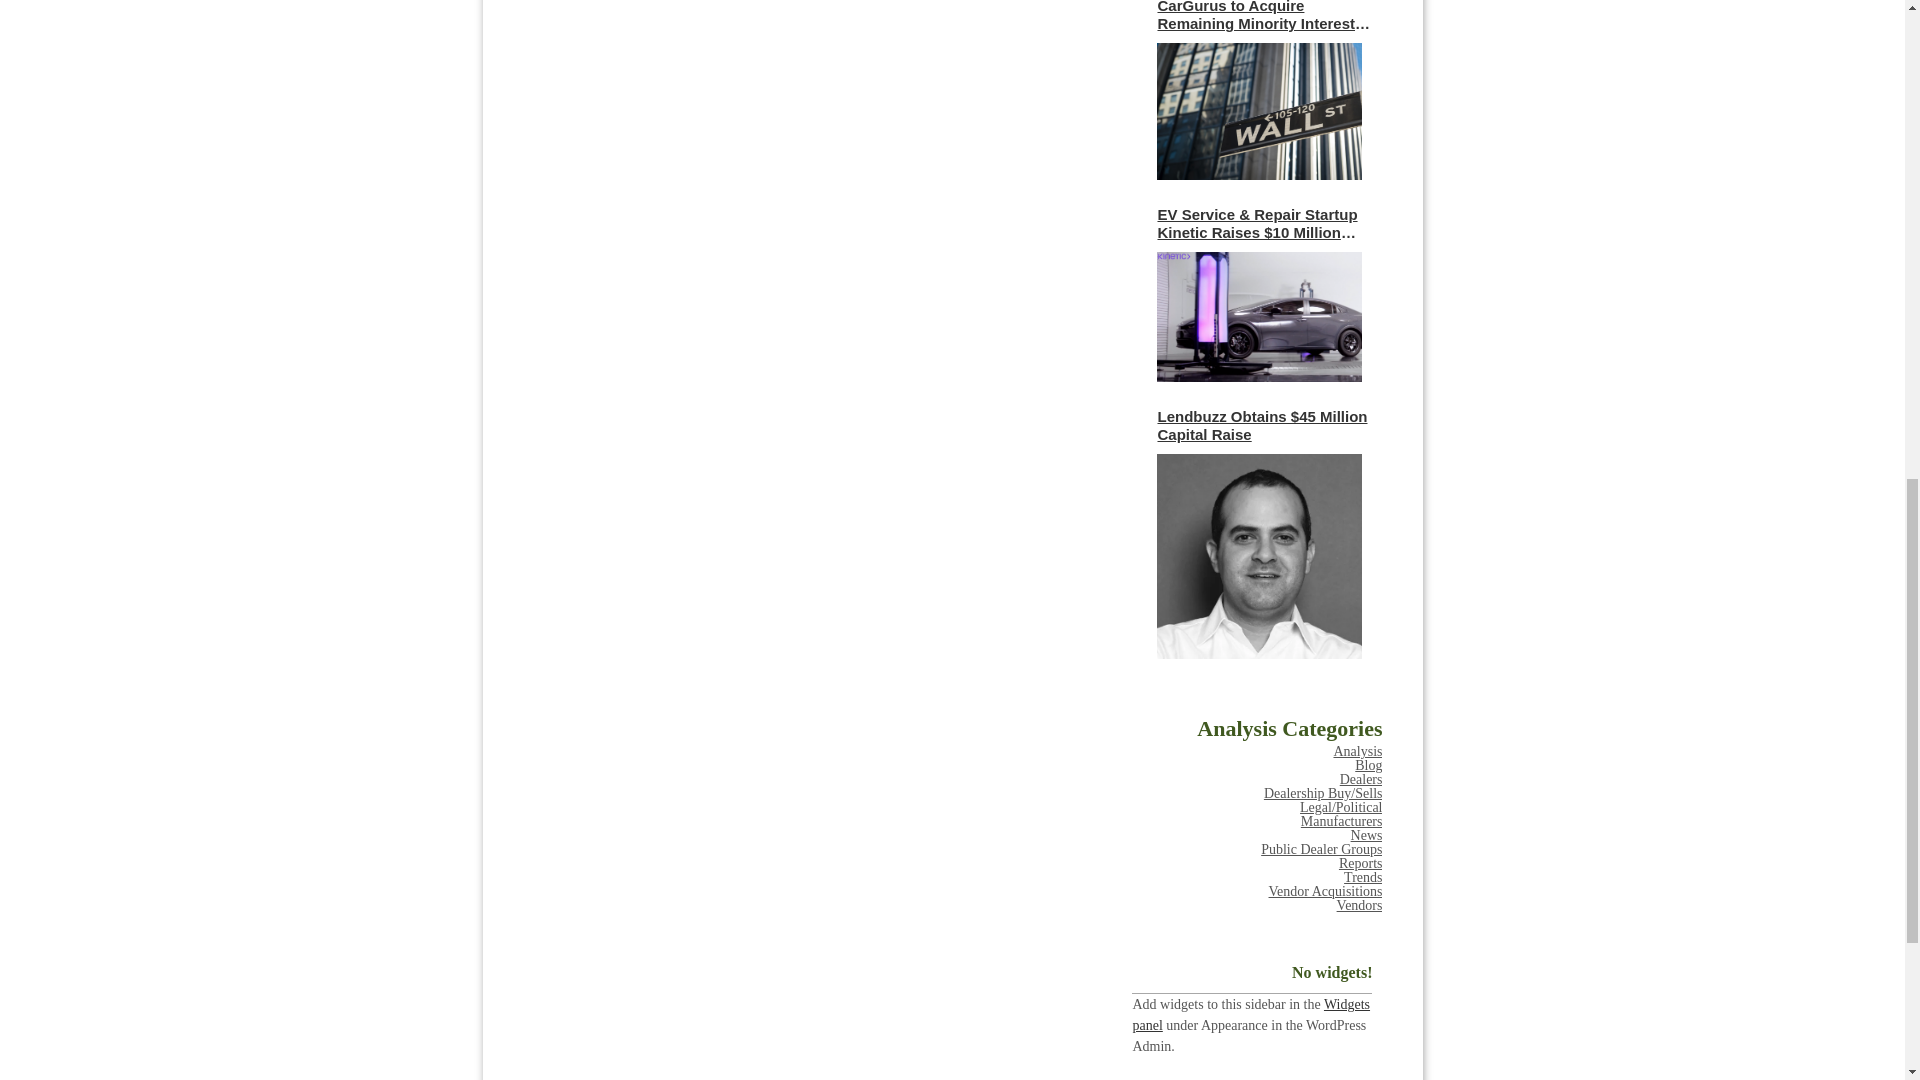  I want to click on Vendor Acquisitions, so click(1326, 891).